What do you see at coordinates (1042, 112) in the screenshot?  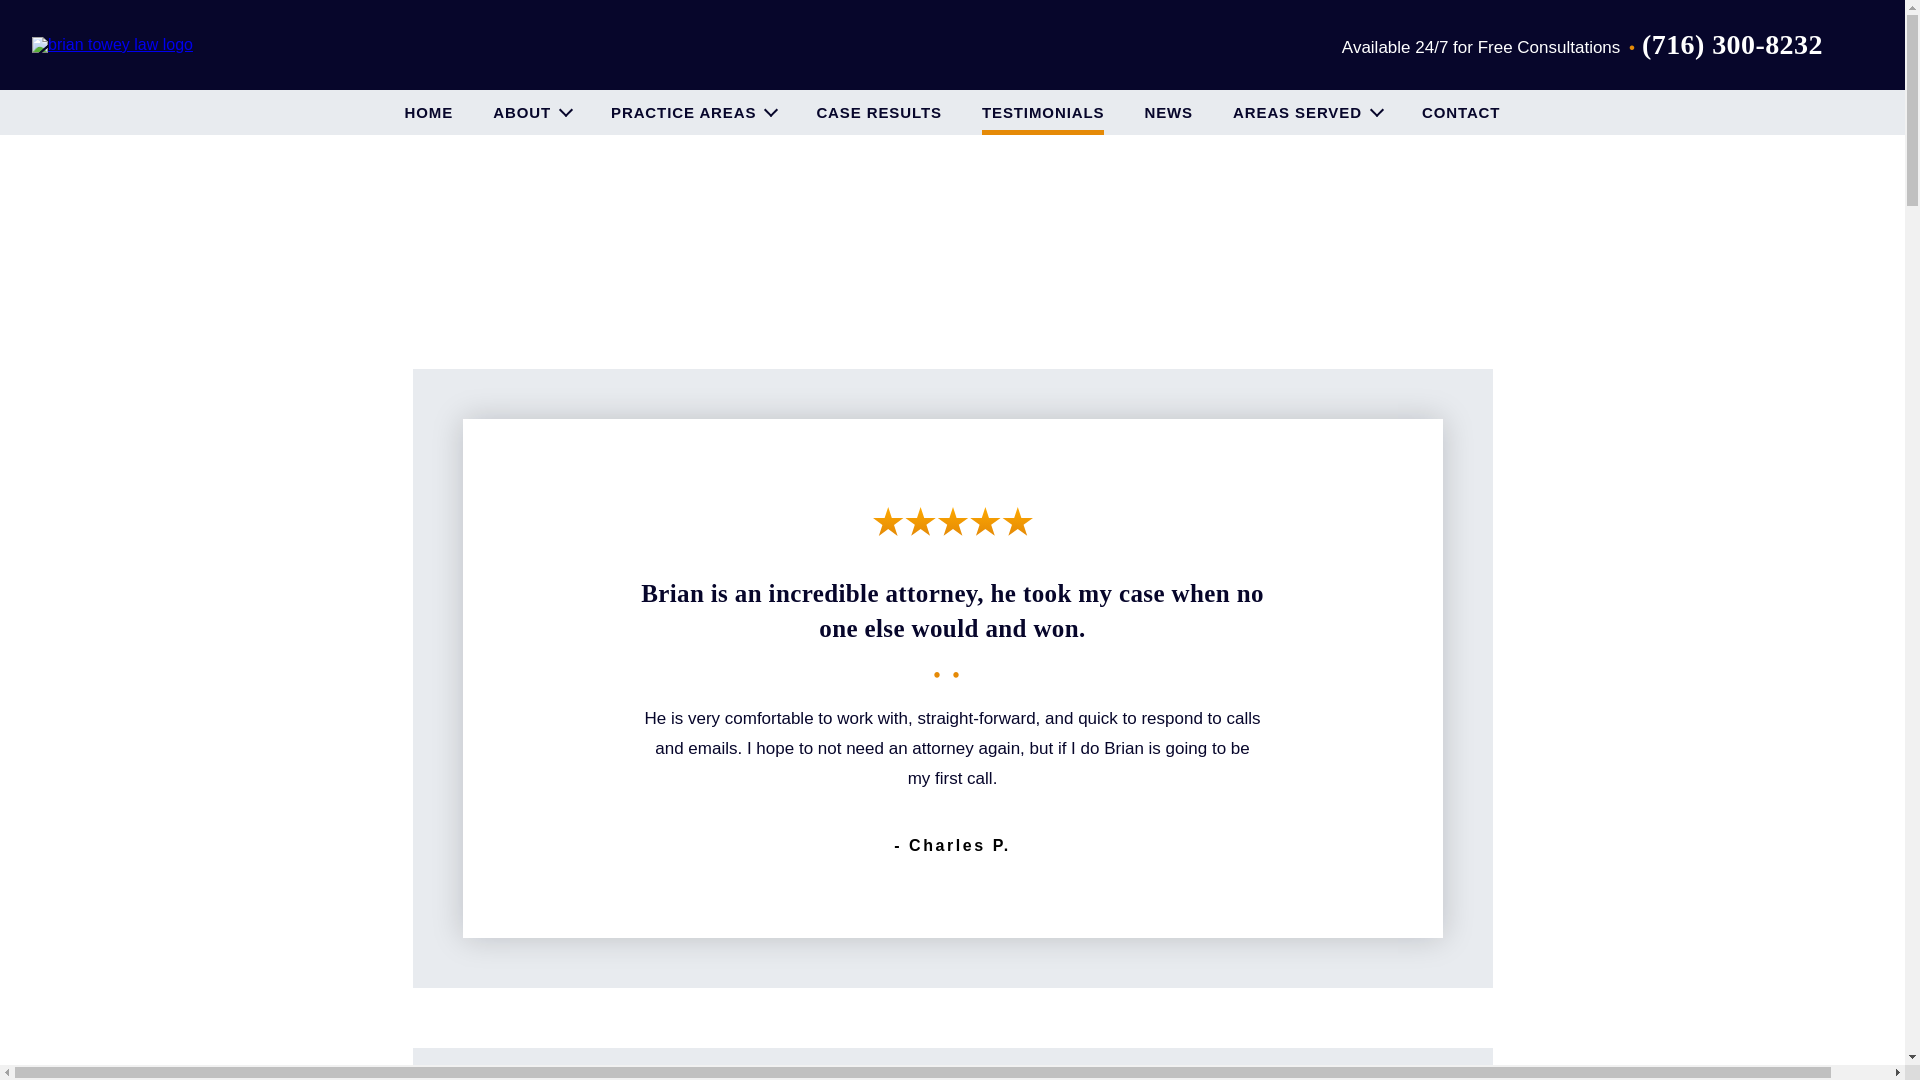 I see `TESTIMONIALS` at bounding box center [1042, 112].